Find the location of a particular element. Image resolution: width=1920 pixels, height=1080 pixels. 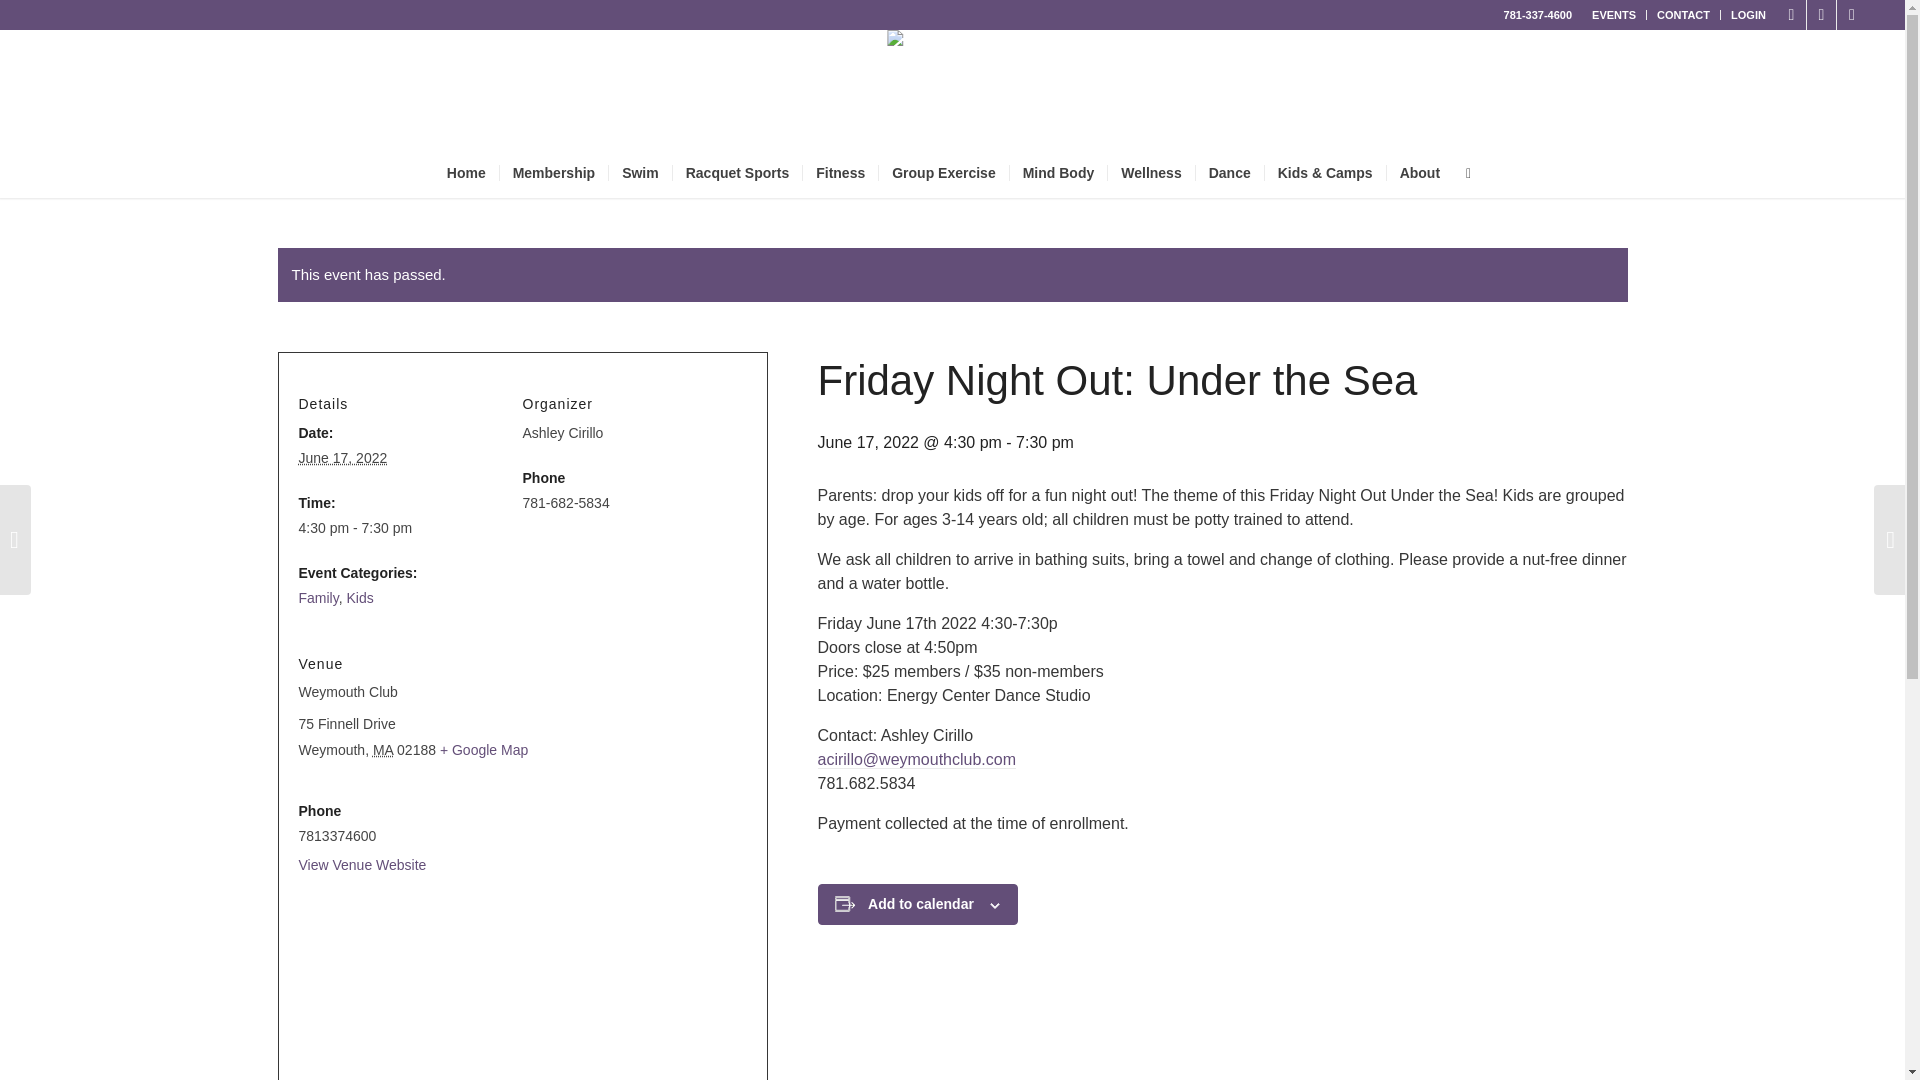

Youtube is located at coordinates (1852, 15).